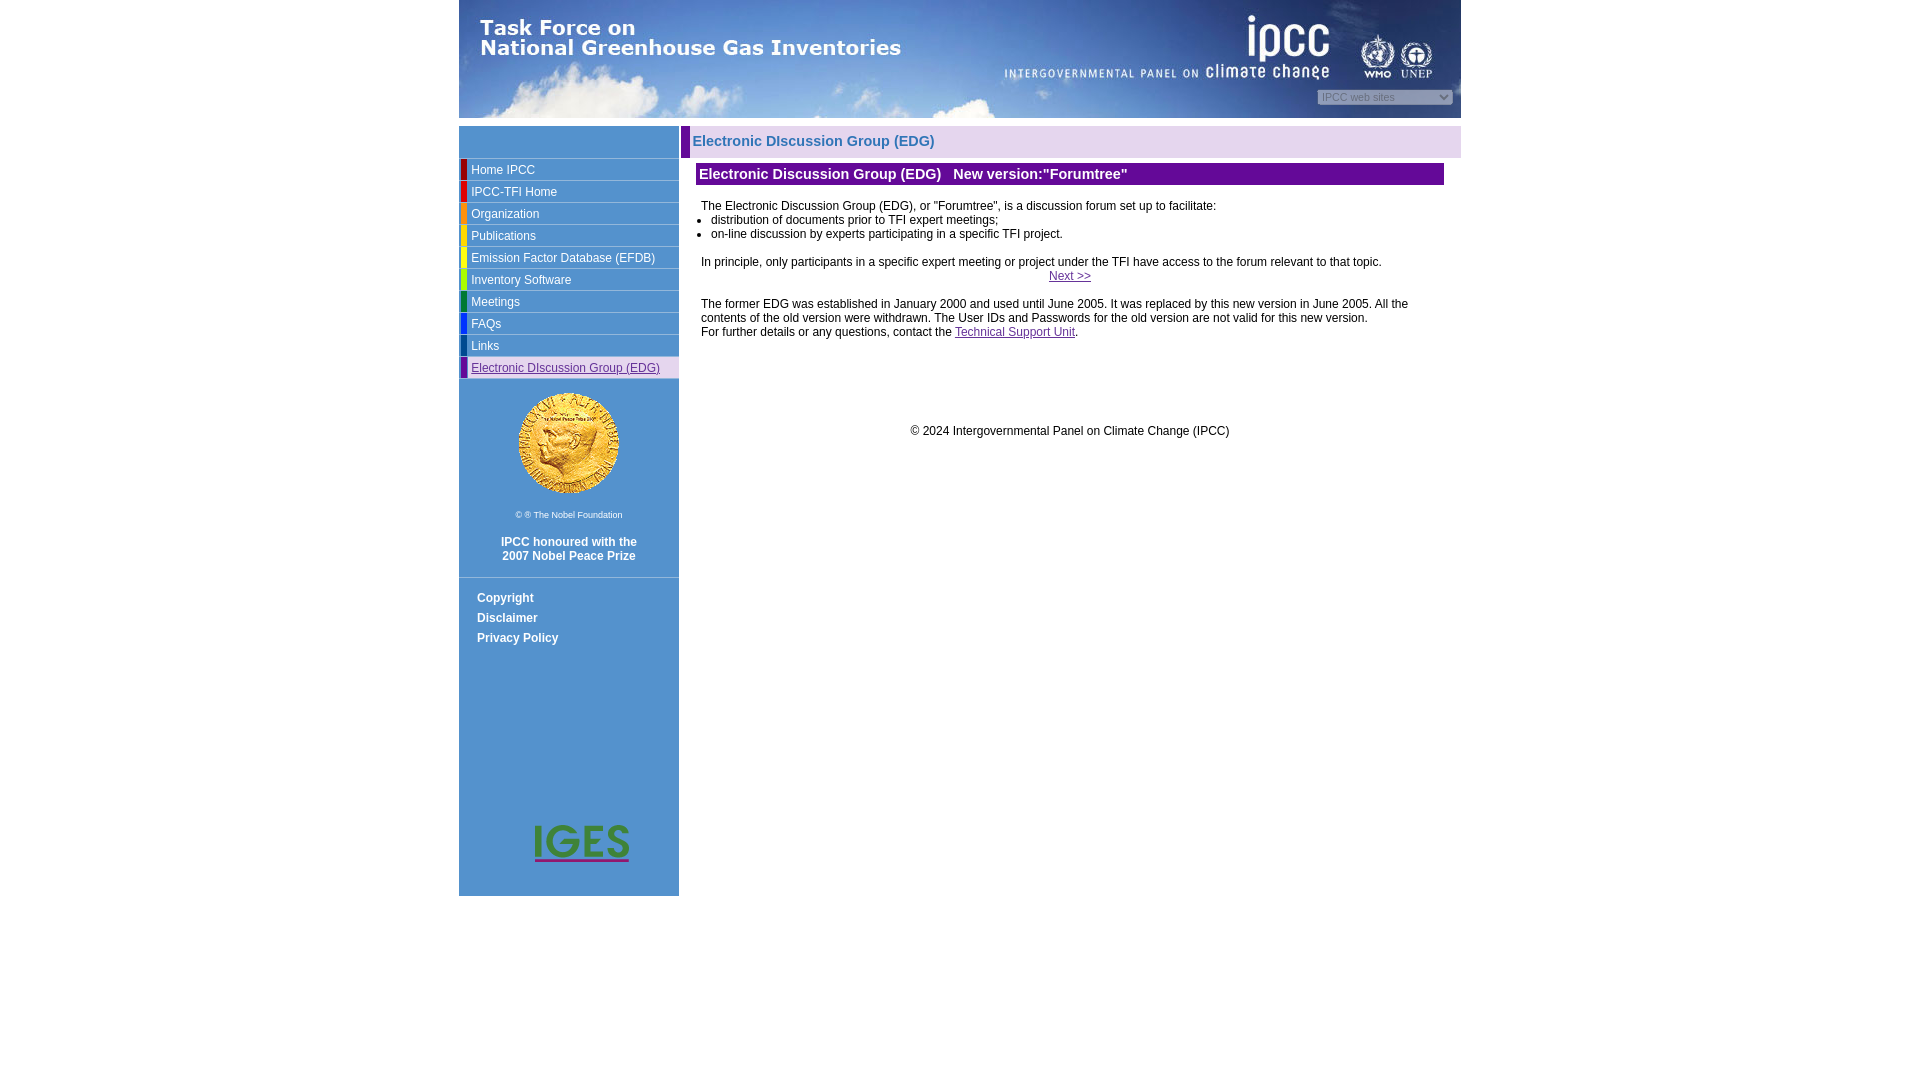 Image resolution: width=1920 pixels, height=1080 pixels. What do you see at coordinates (504, 213) in the screenshot?
I see `Organization` at bounding box center [504, 213].